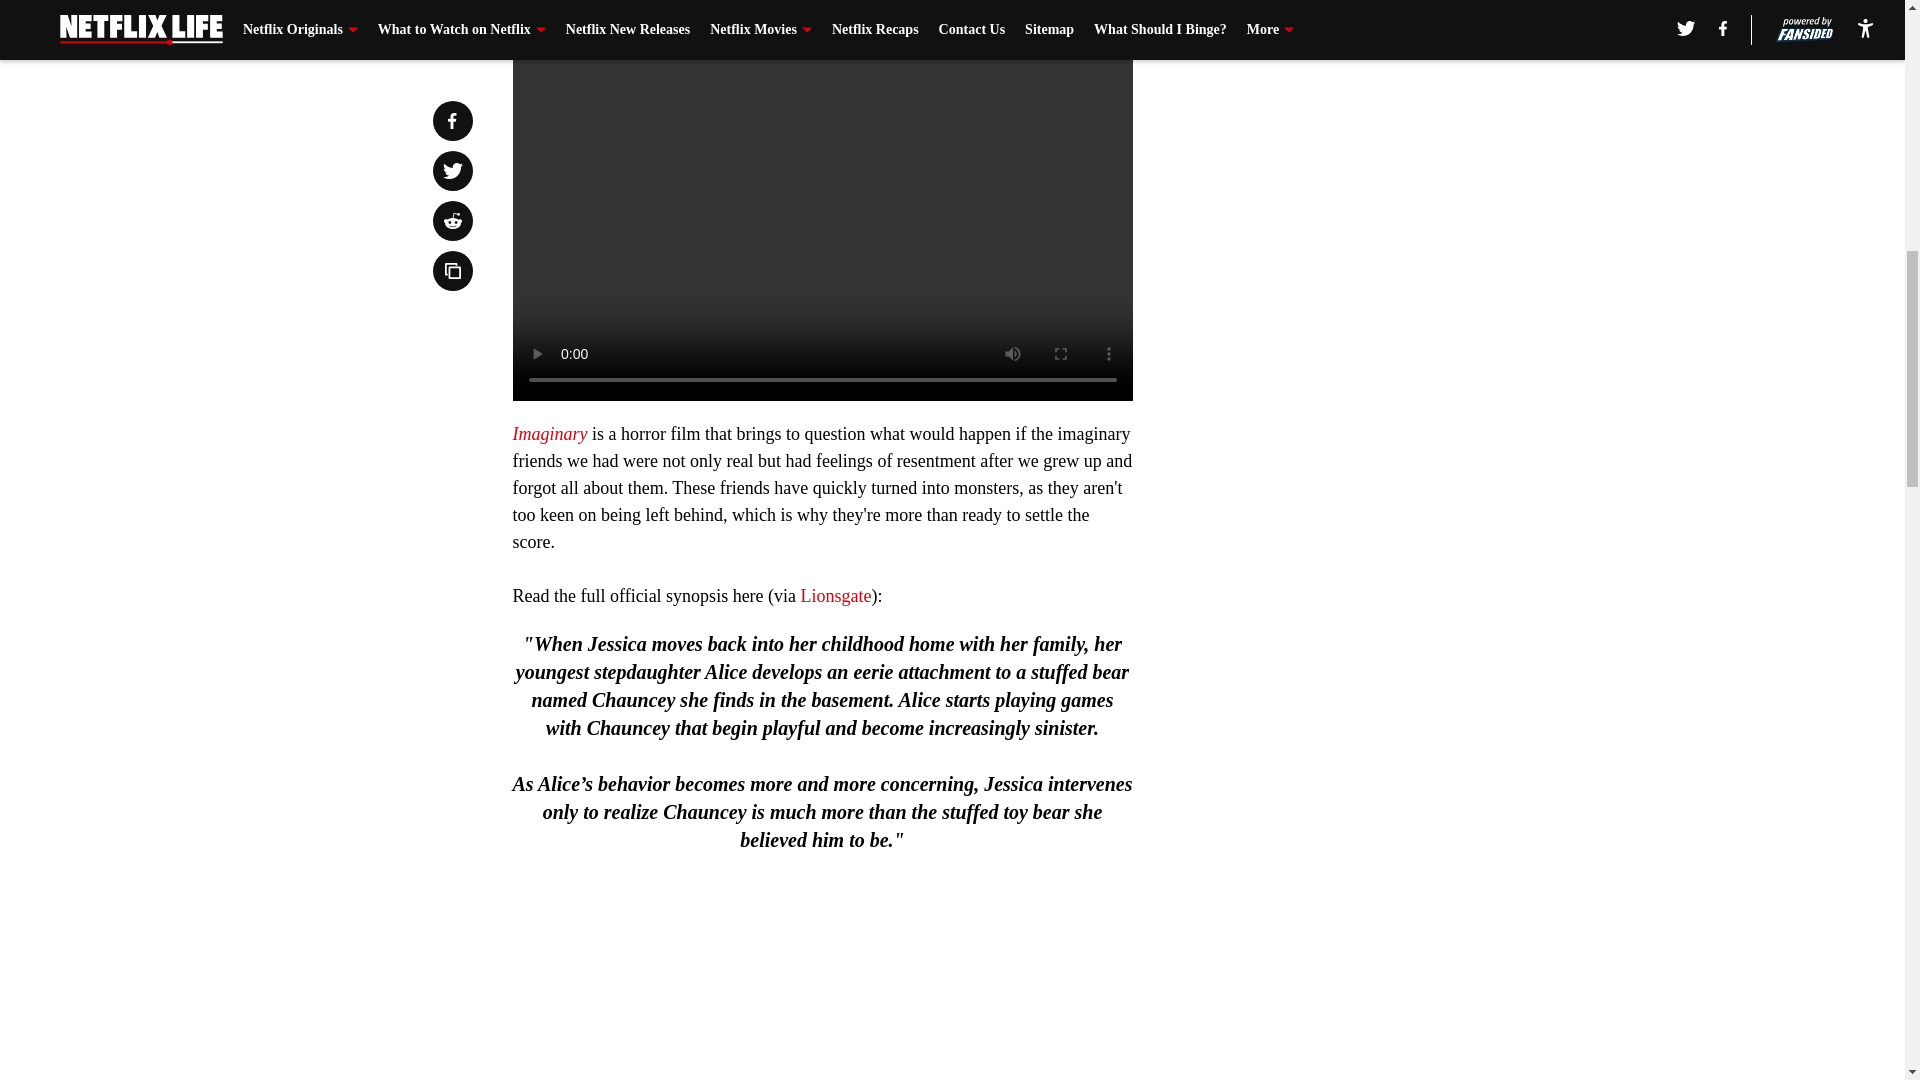 Image resolution: width=1920 pixels, height=1080 pixels. What do you see at coordinates (1382, 176) in the screenshot?
I see `3rd party ad content` at bounding box center [1382, 176].